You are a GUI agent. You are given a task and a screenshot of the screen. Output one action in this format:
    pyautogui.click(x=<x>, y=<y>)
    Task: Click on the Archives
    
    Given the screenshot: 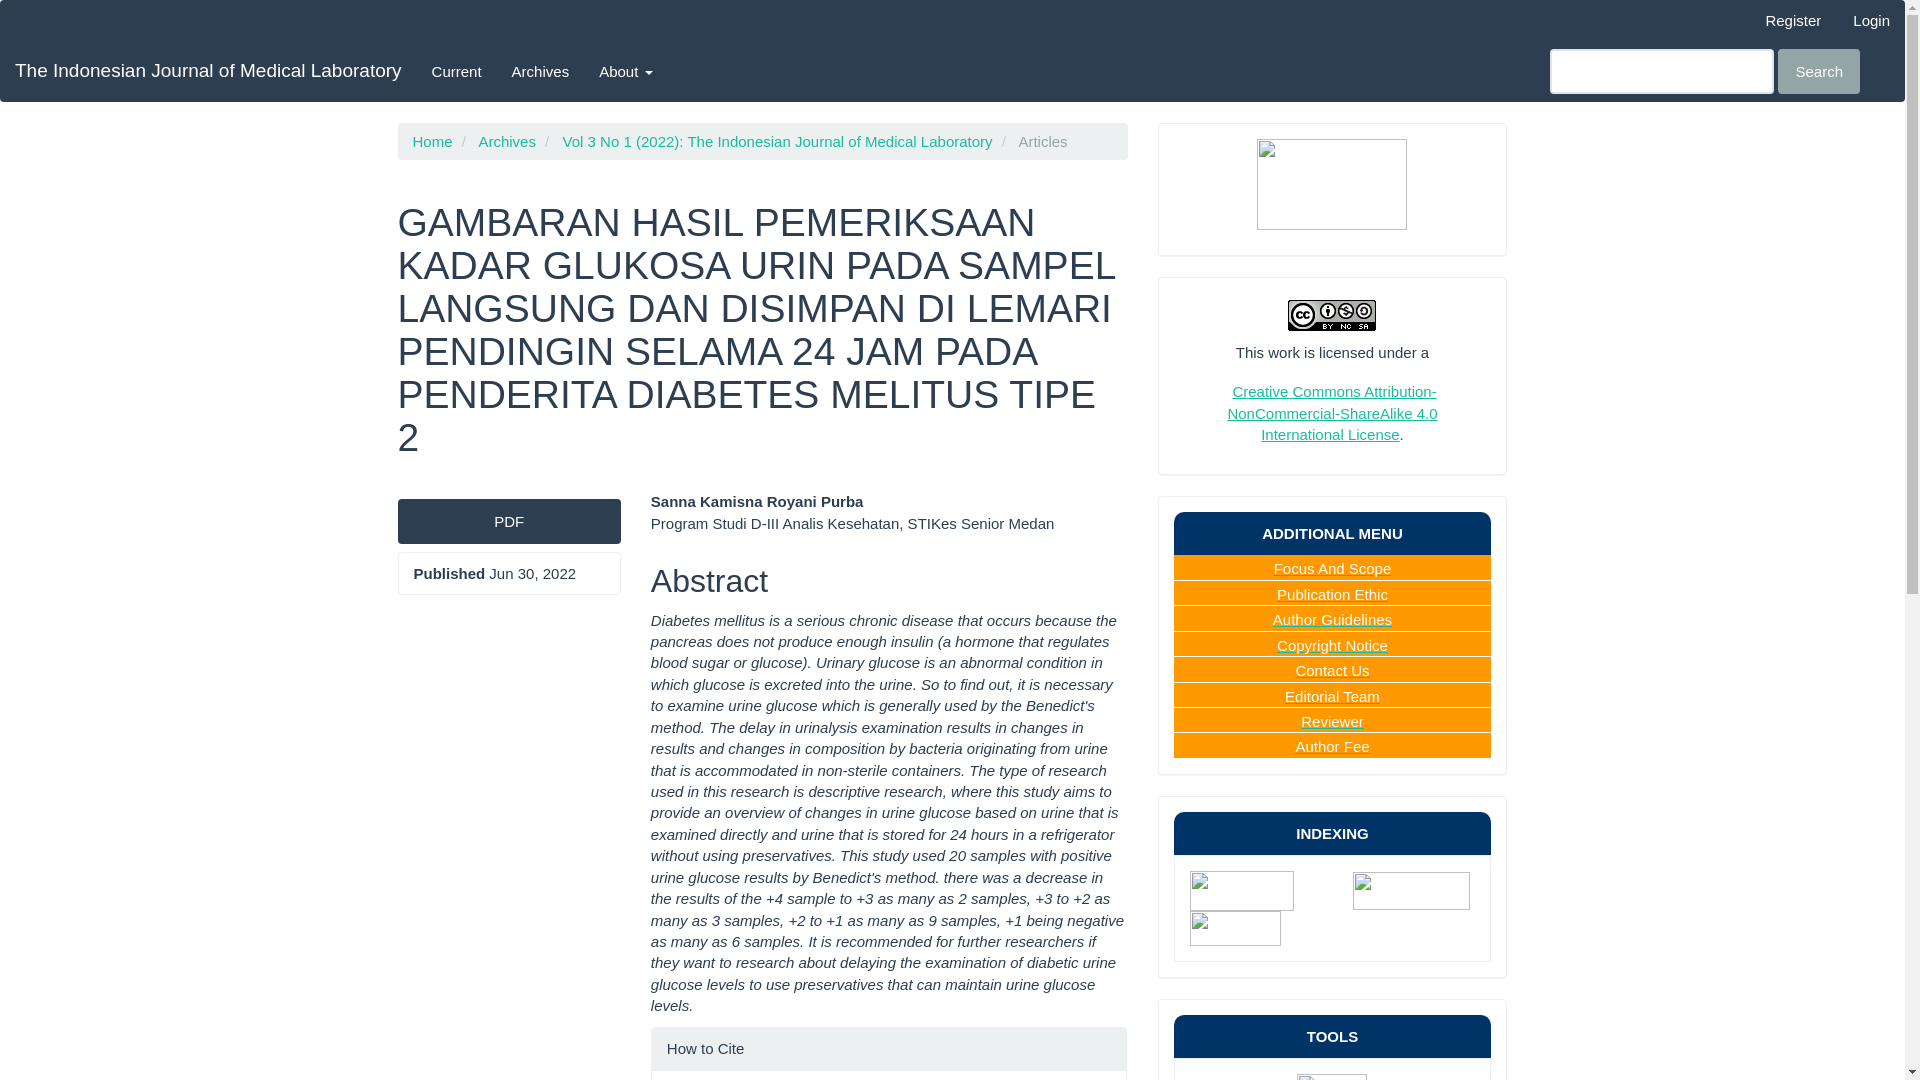 What is the action you would take?
    pyautogui.click(x=506, y=141)
    